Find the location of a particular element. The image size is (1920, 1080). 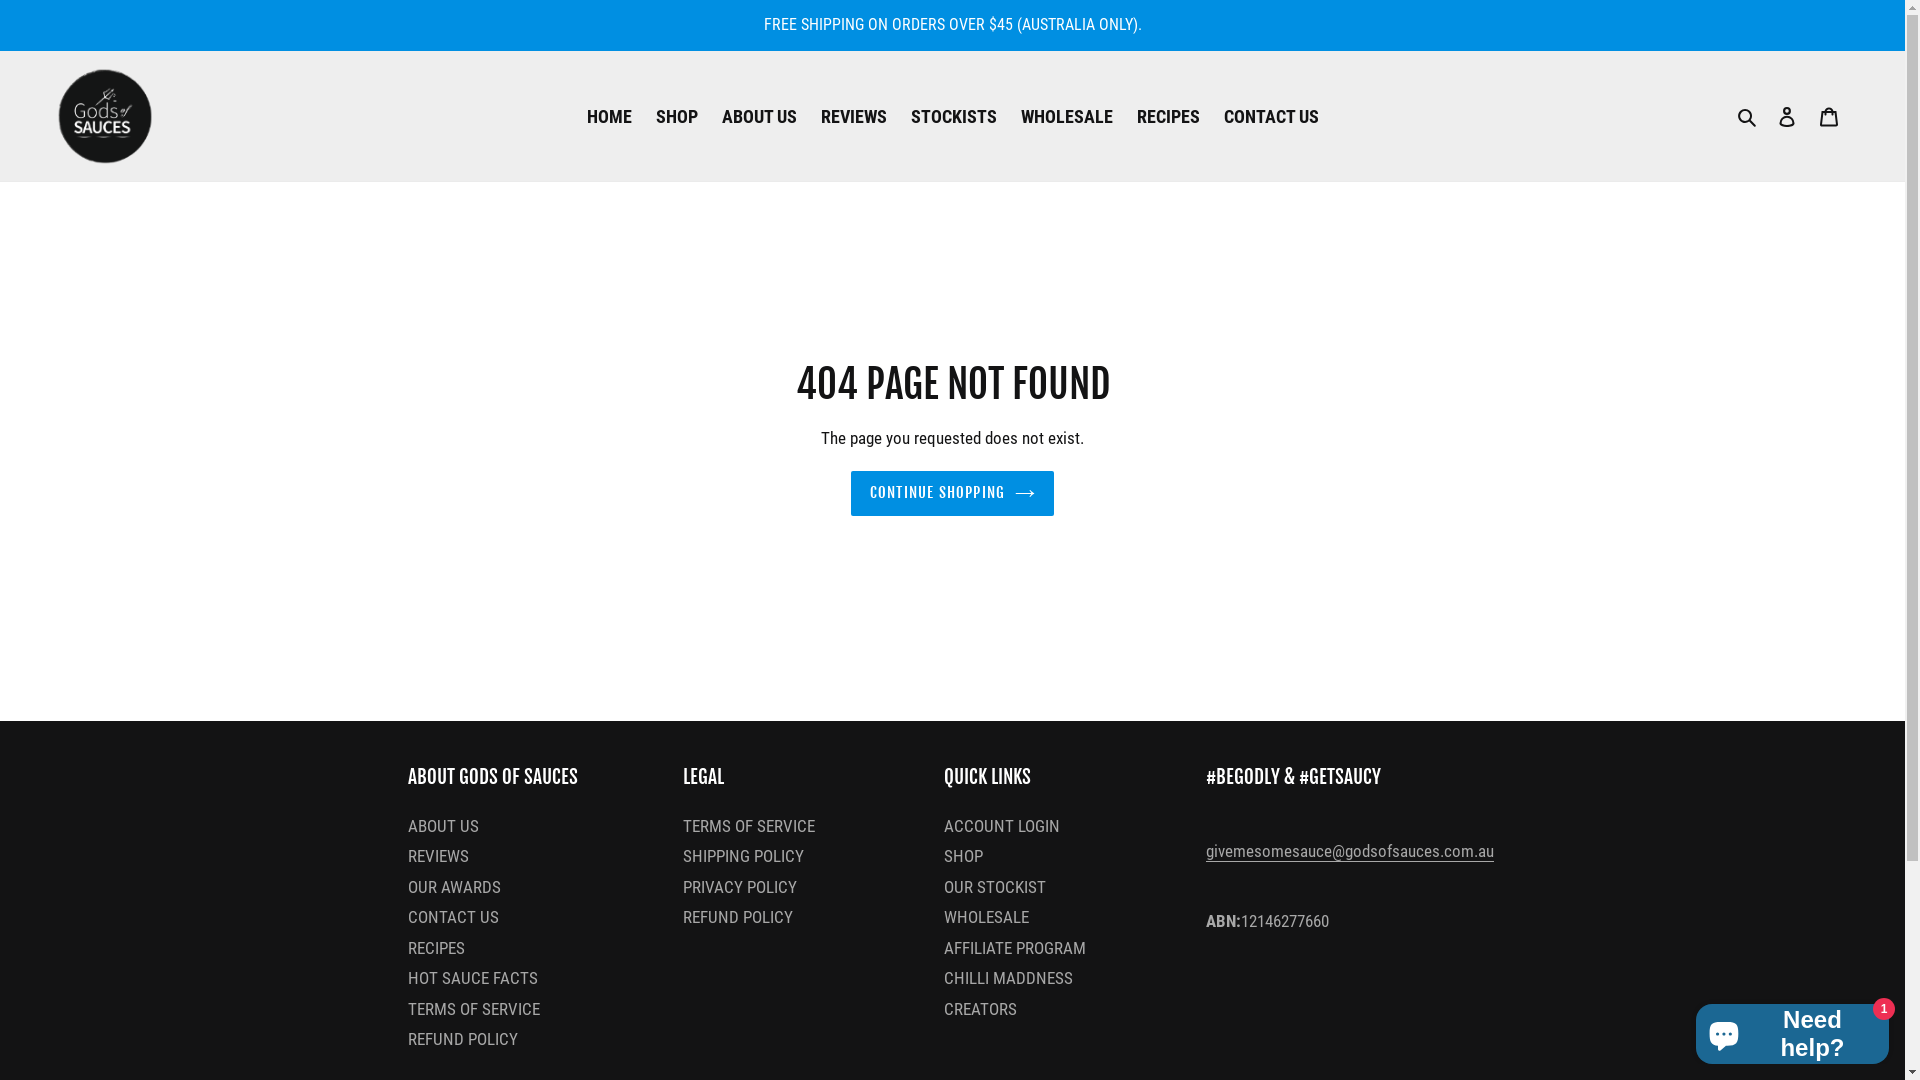

RECIPES is located at coordinates (436, 948).